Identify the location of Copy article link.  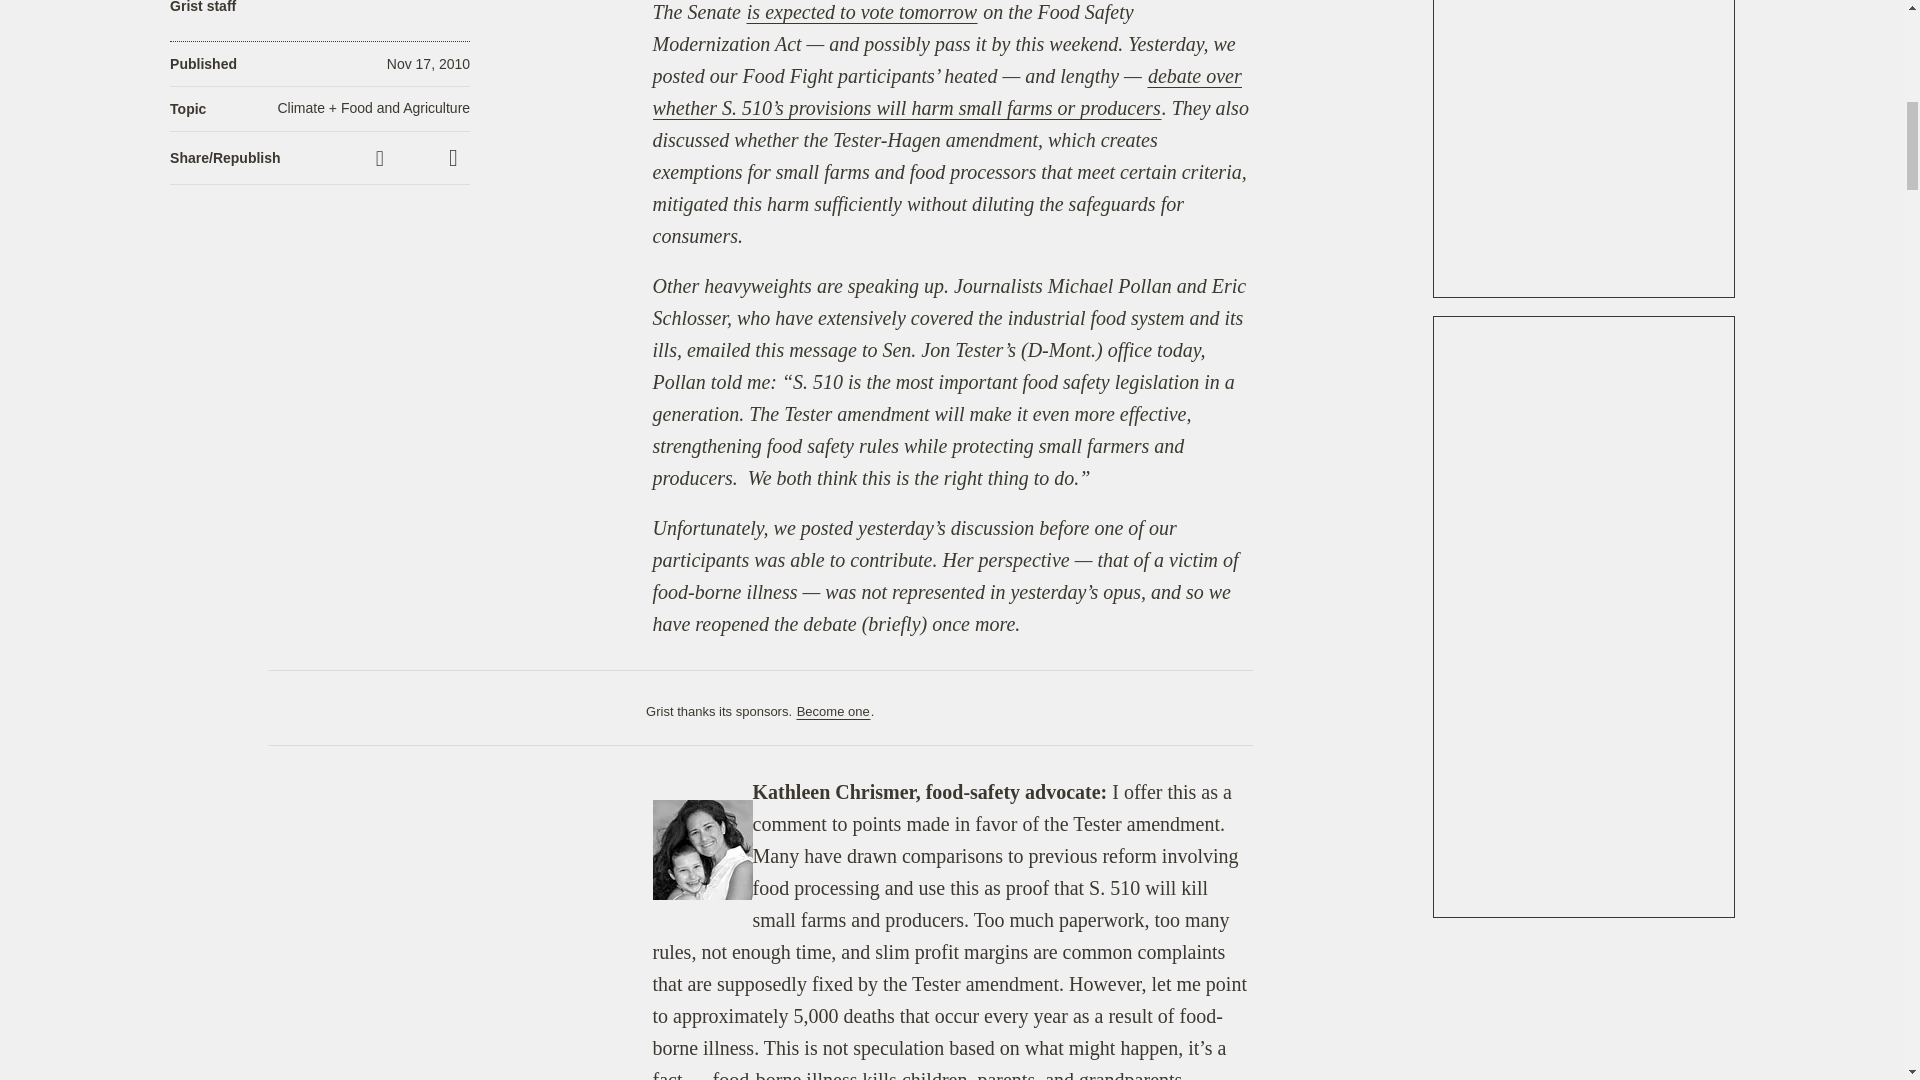
(382, 158).